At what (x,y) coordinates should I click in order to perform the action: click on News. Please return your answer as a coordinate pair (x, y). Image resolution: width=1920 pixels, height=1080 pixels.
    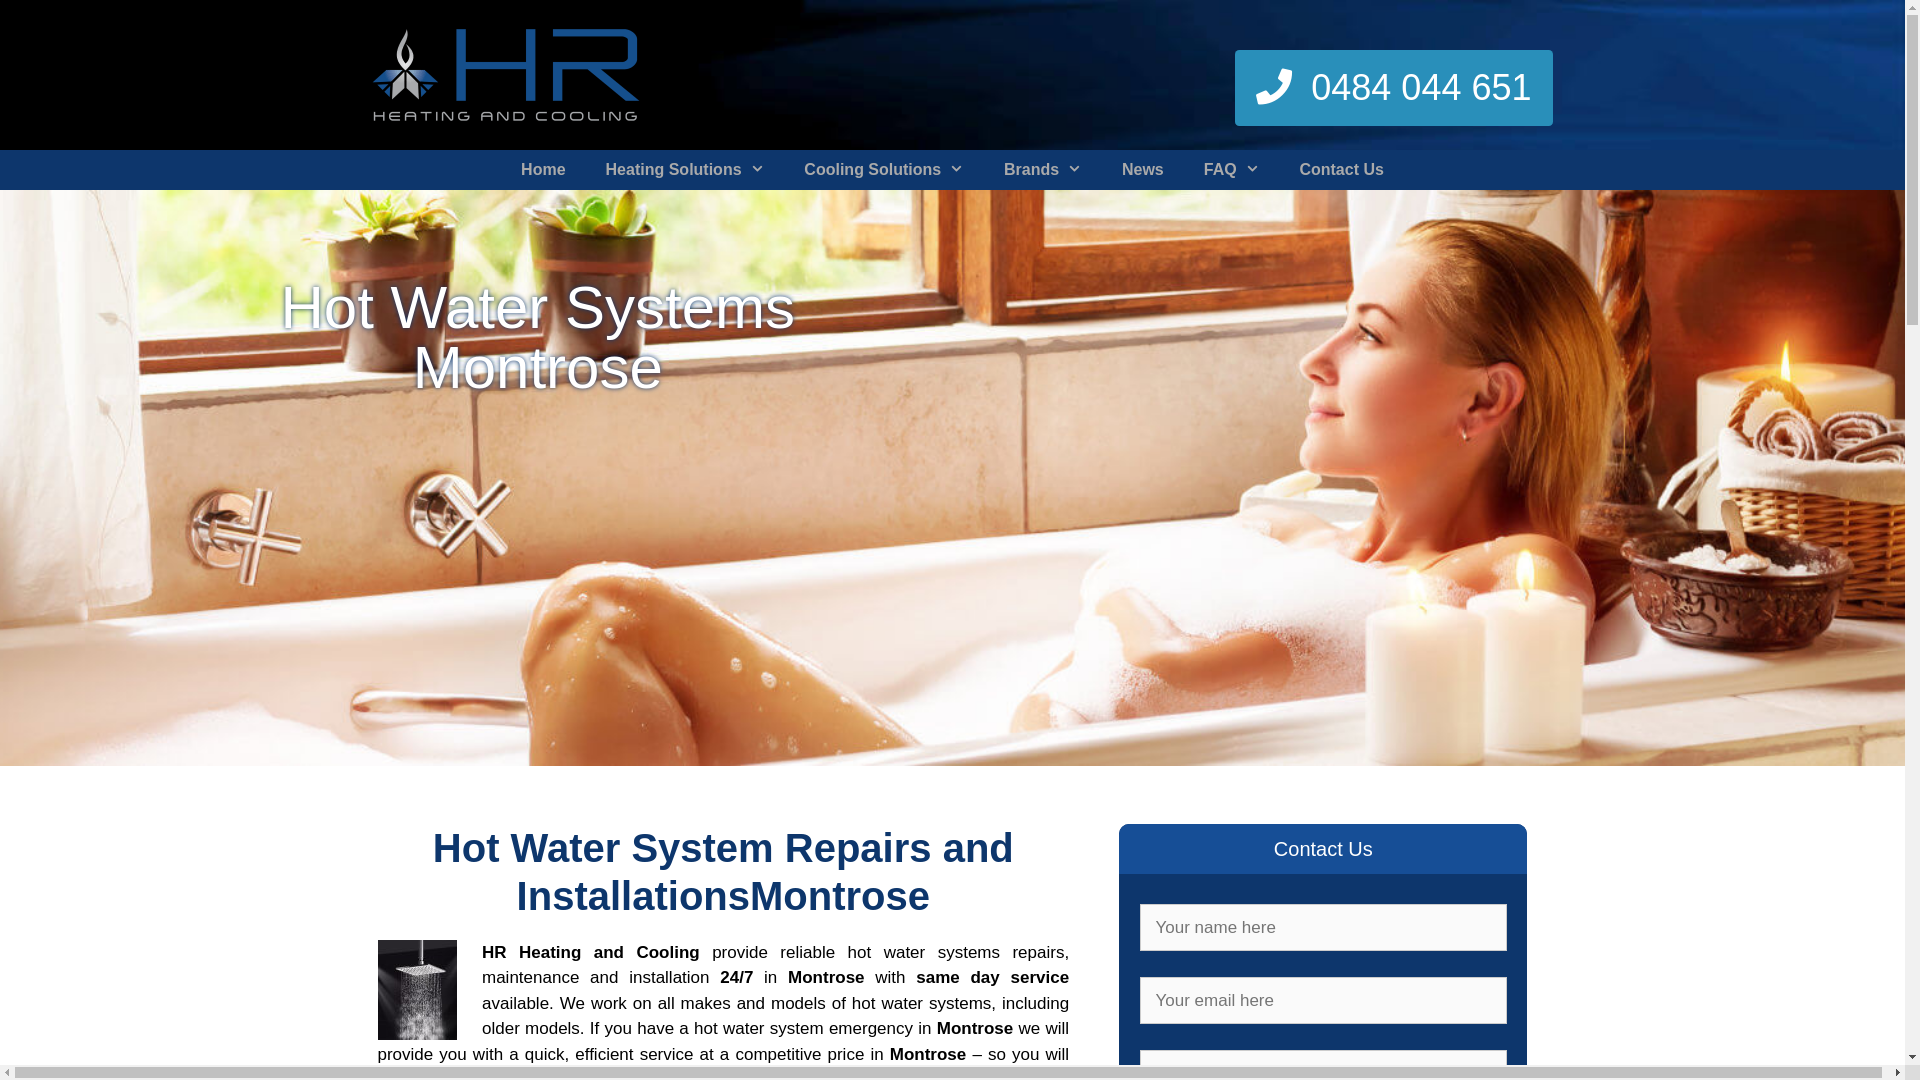
    Looking at the image, I should click on (1143, 170).